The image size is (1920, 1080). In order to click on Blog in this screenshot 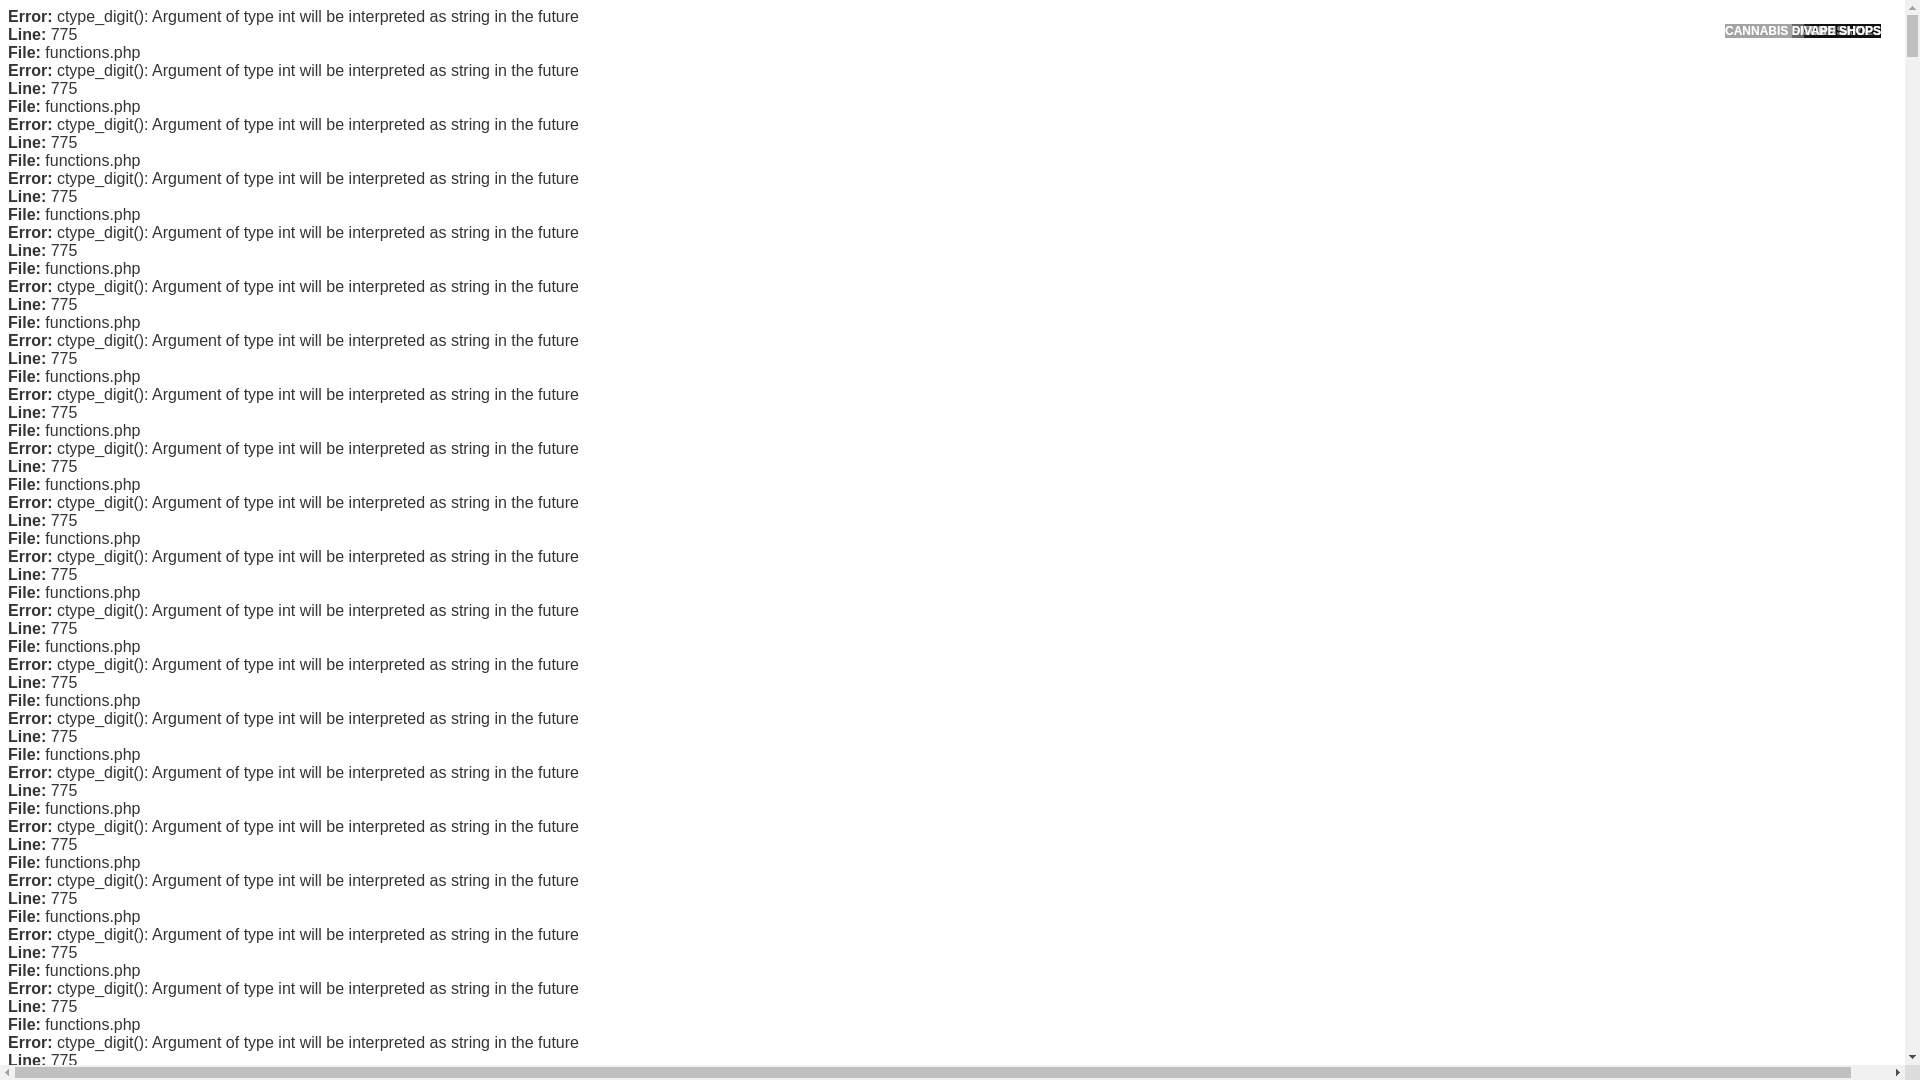, I will do `click(1288, 674)`.